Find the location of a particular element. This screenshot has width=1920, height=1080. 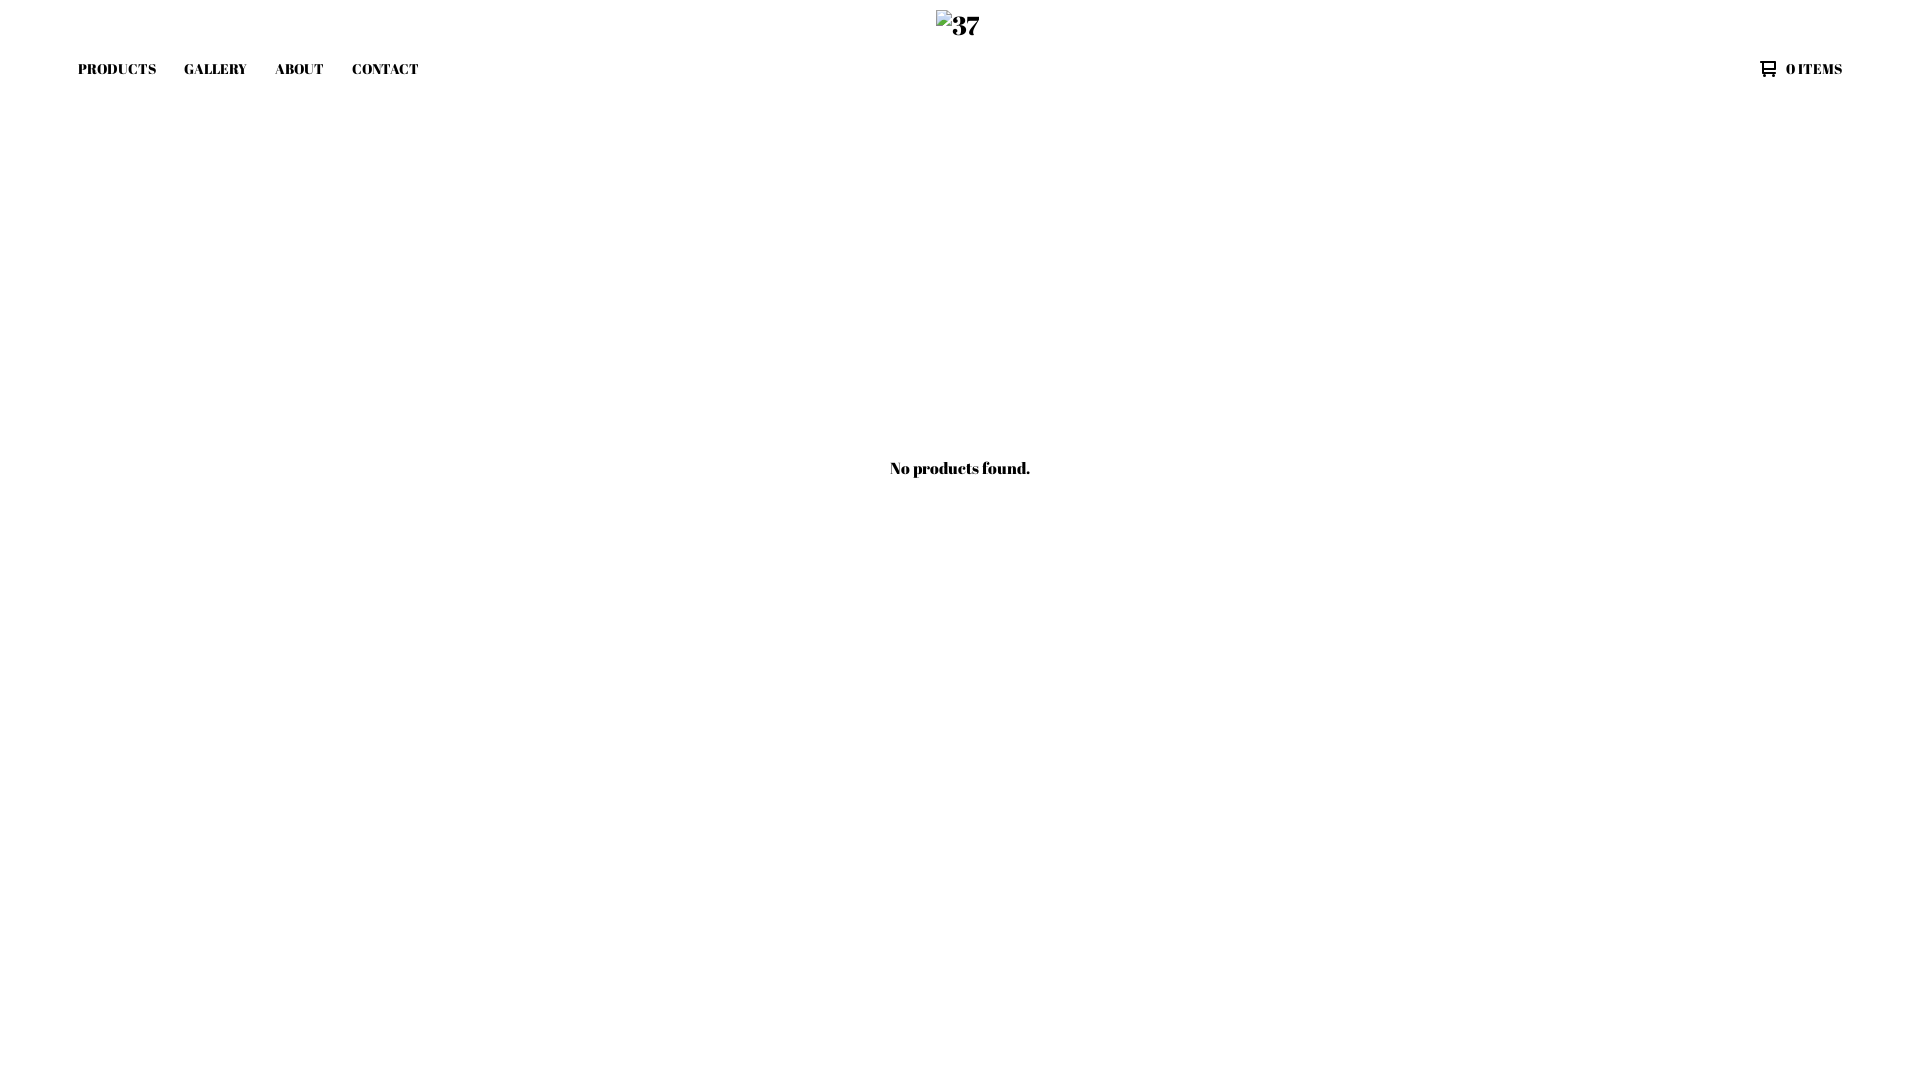

GALLERY is located at coordinates (216, 69).